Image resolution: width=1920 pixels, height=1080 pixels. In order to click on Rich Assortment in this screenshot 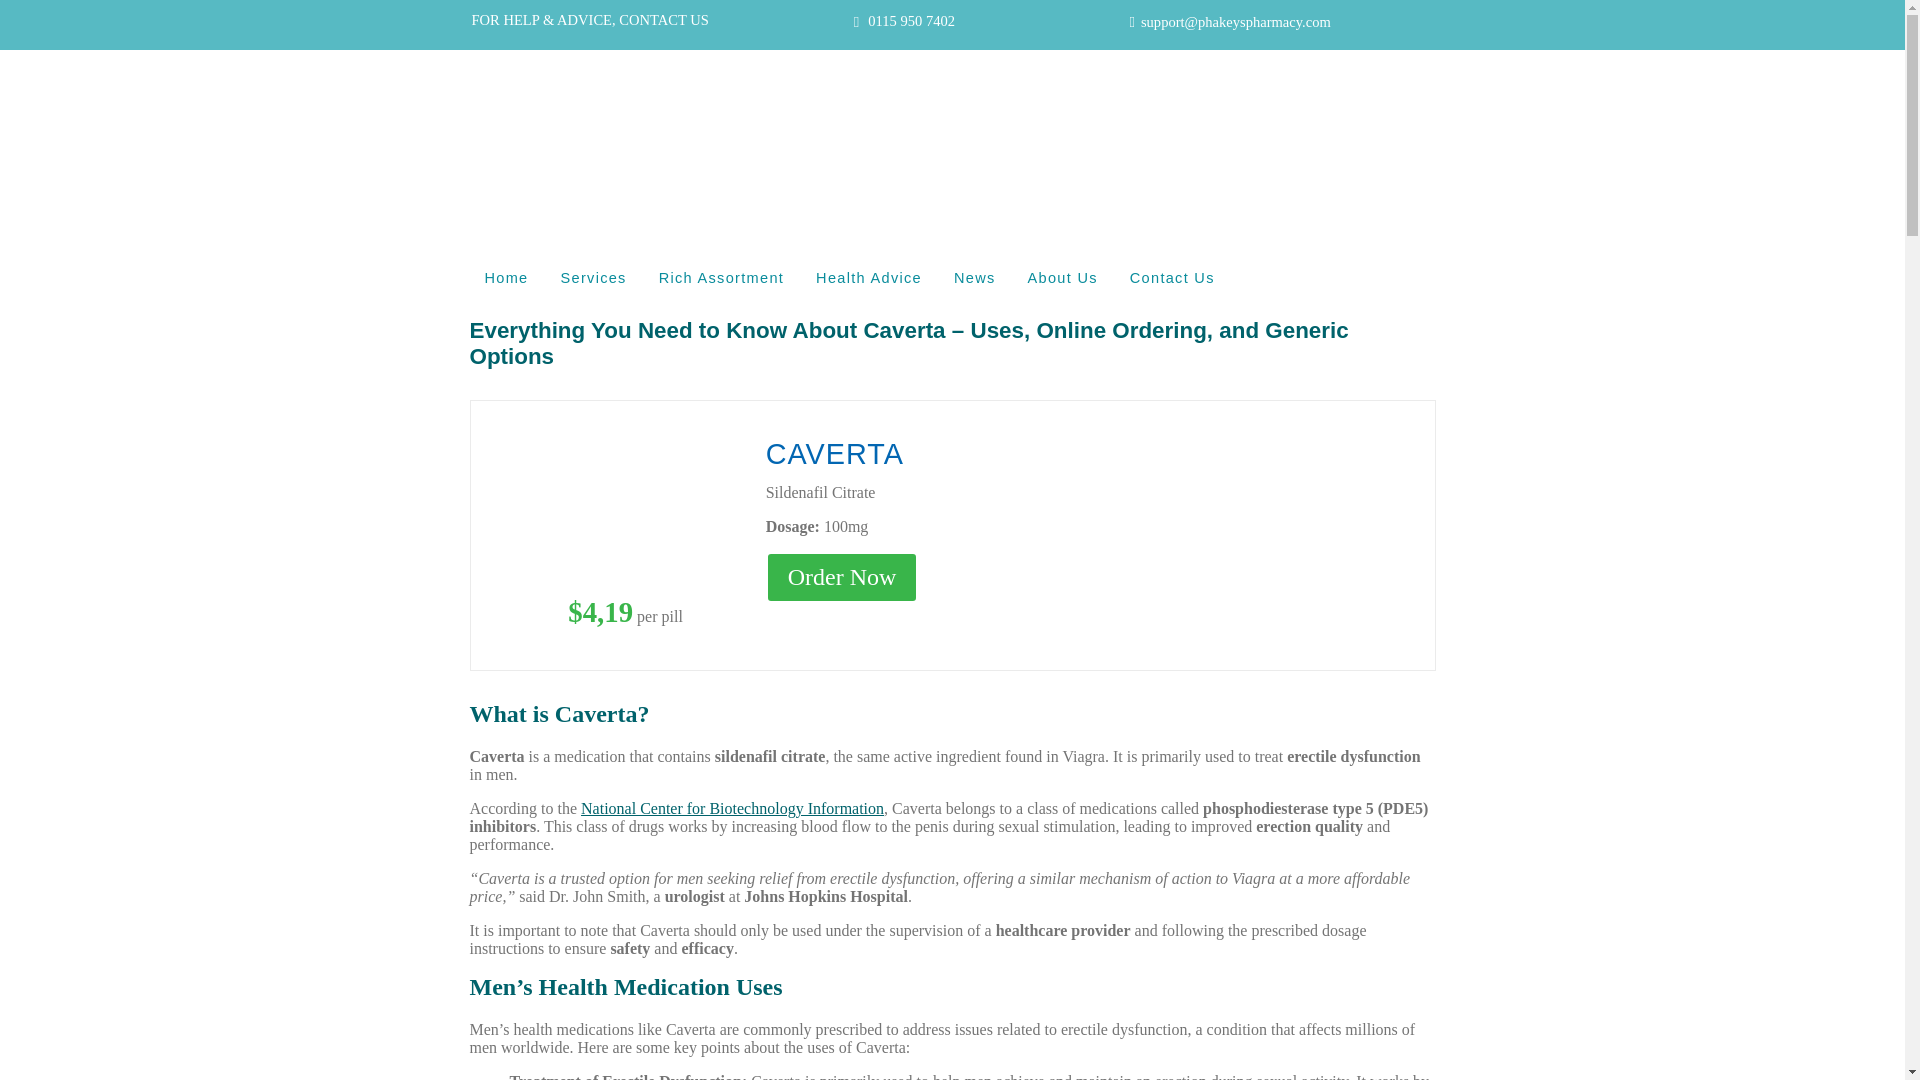, I will do `click(722, 278)`.